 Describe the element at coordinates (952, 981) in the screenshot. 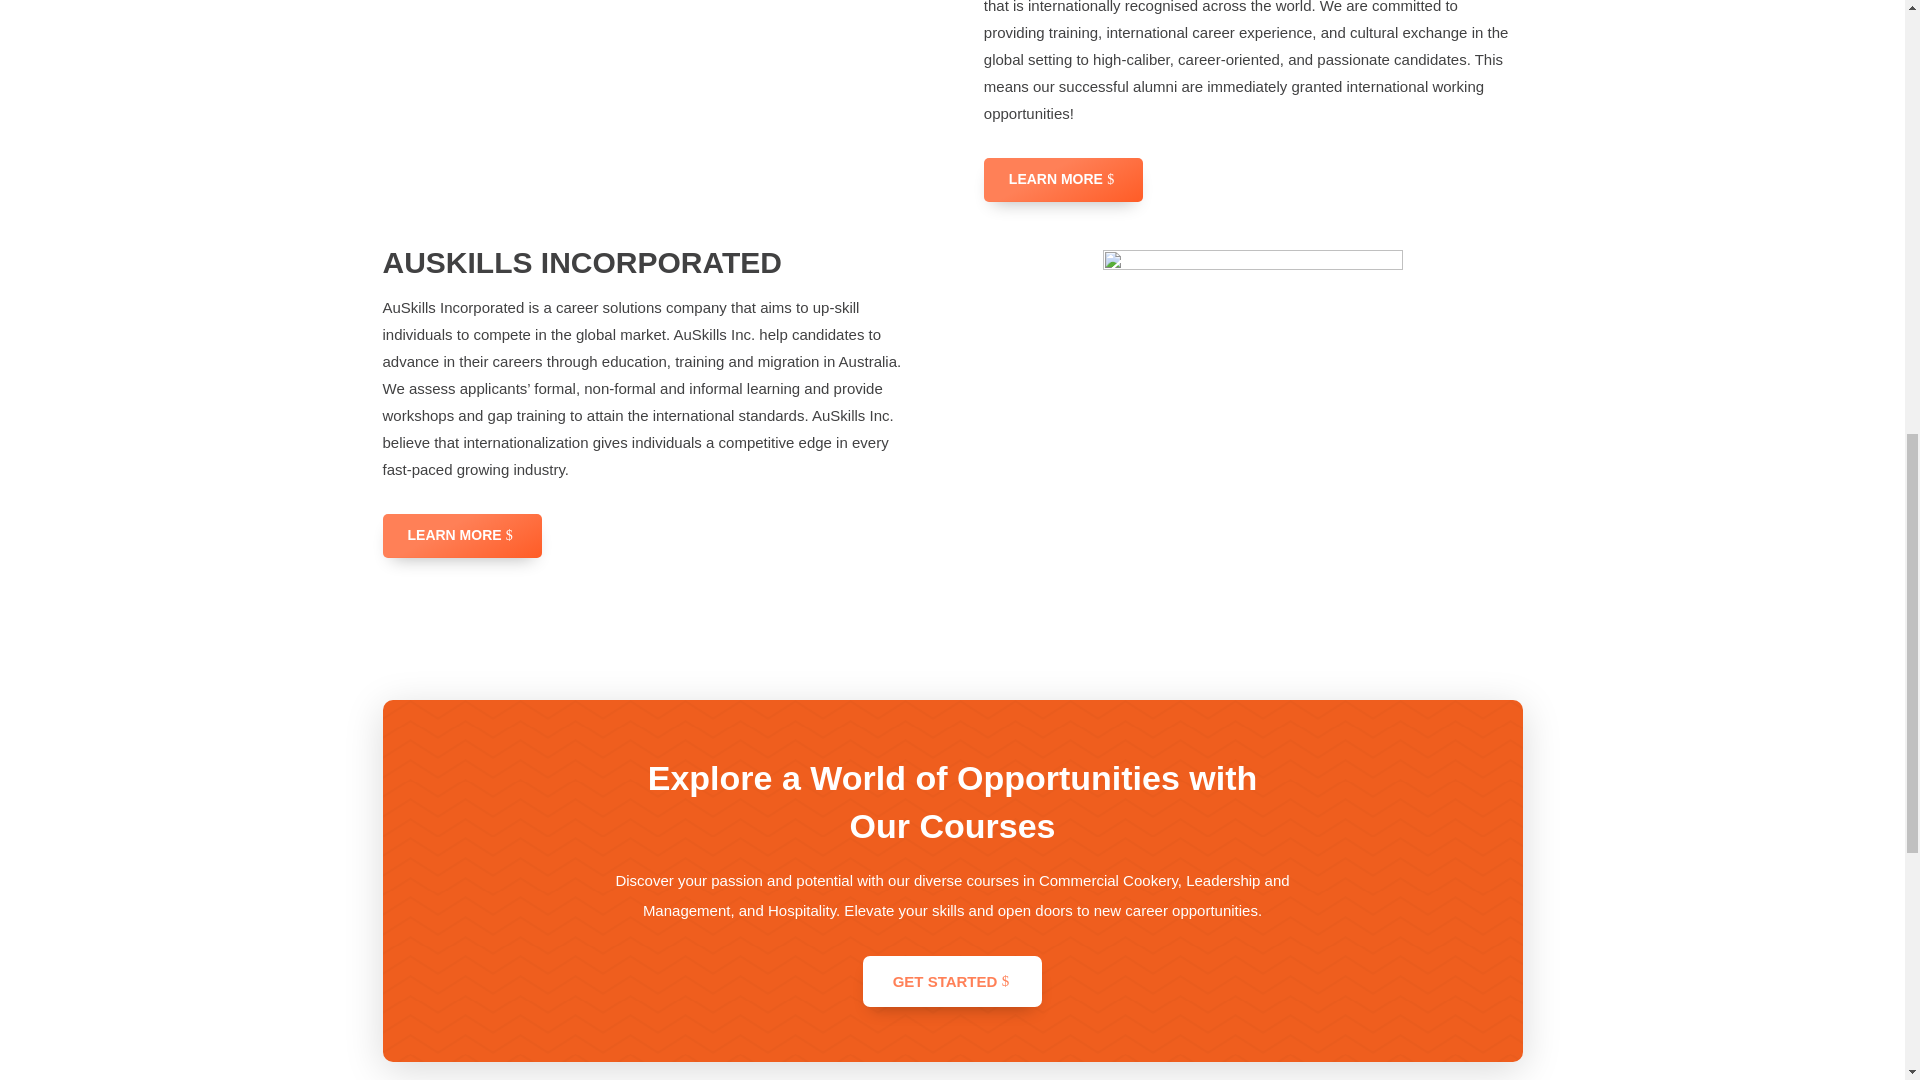

I see `GET STARTED` at that location.